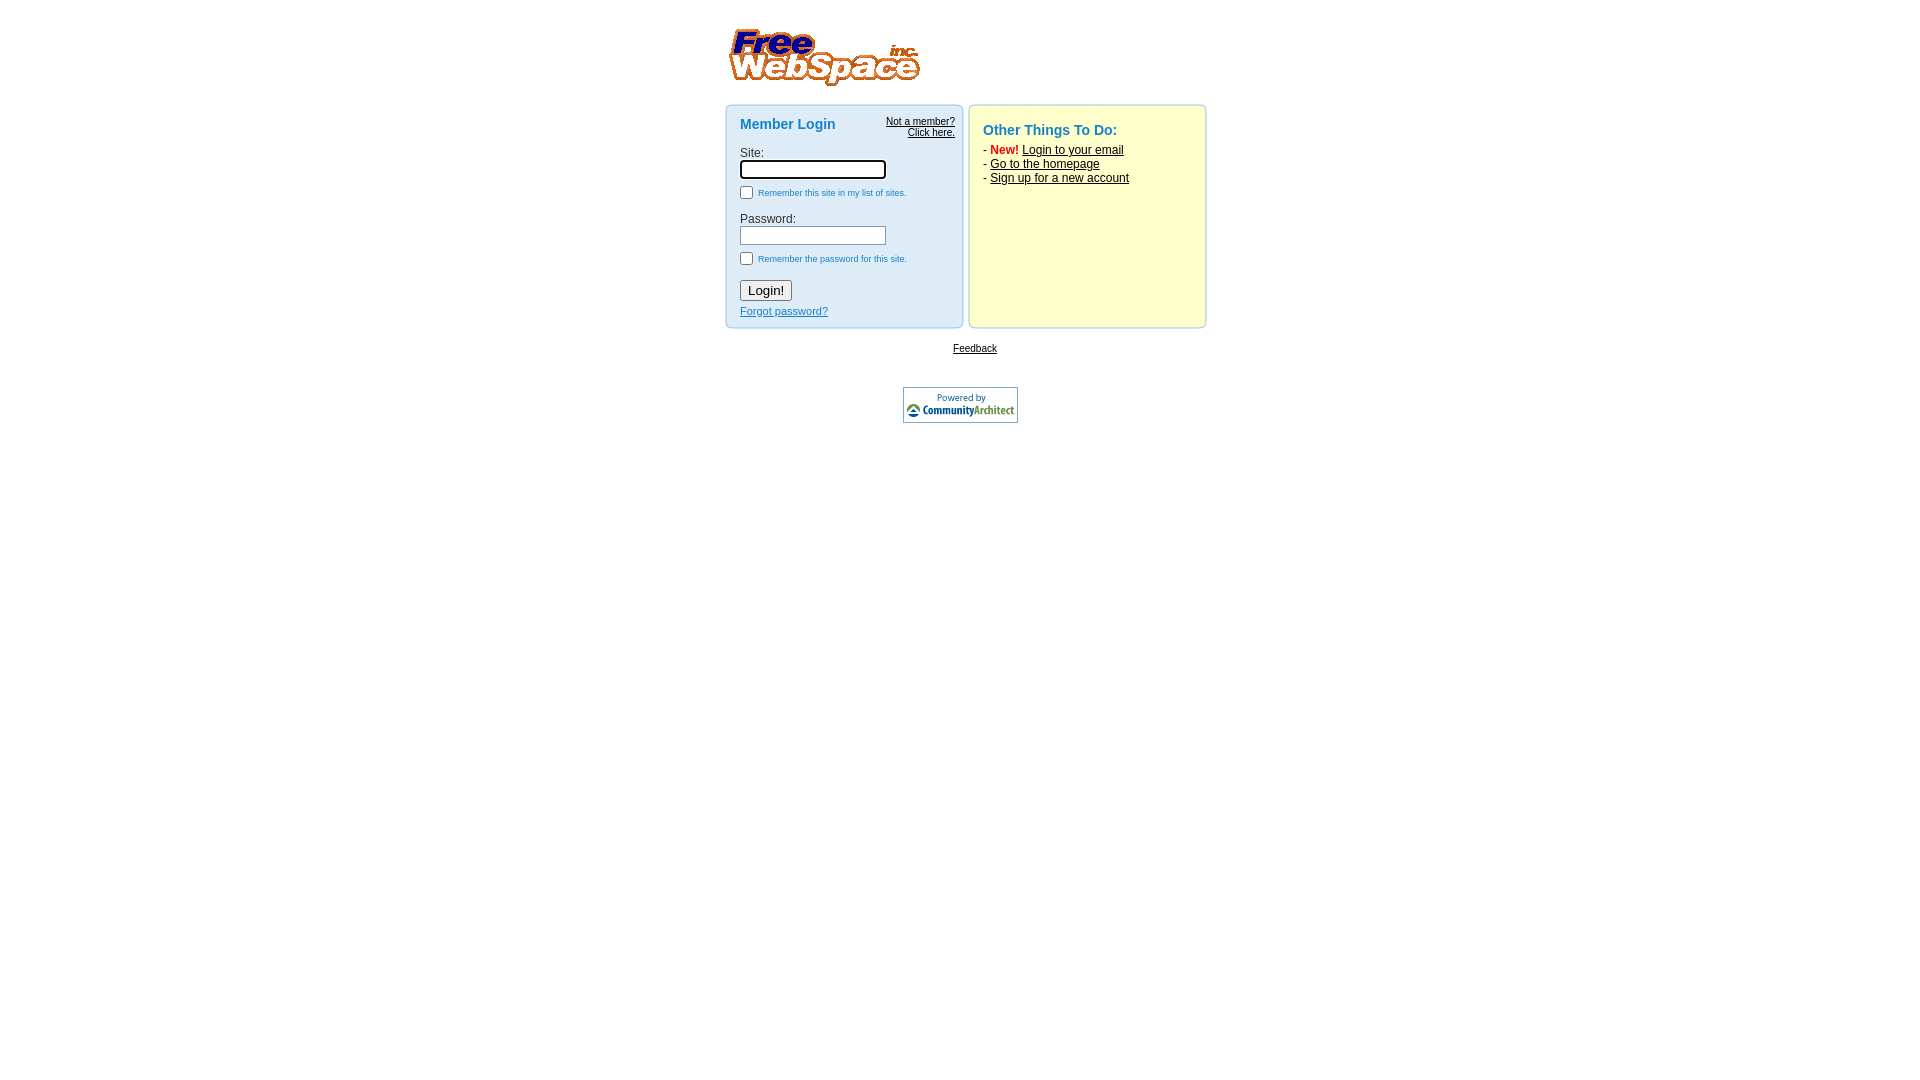 This screenshot has width=1920, height=1080. What do you see at coordinates (1060, 178) in the screenshot?
I see `Sign up for a new account` at bounding box center [1060, 178].